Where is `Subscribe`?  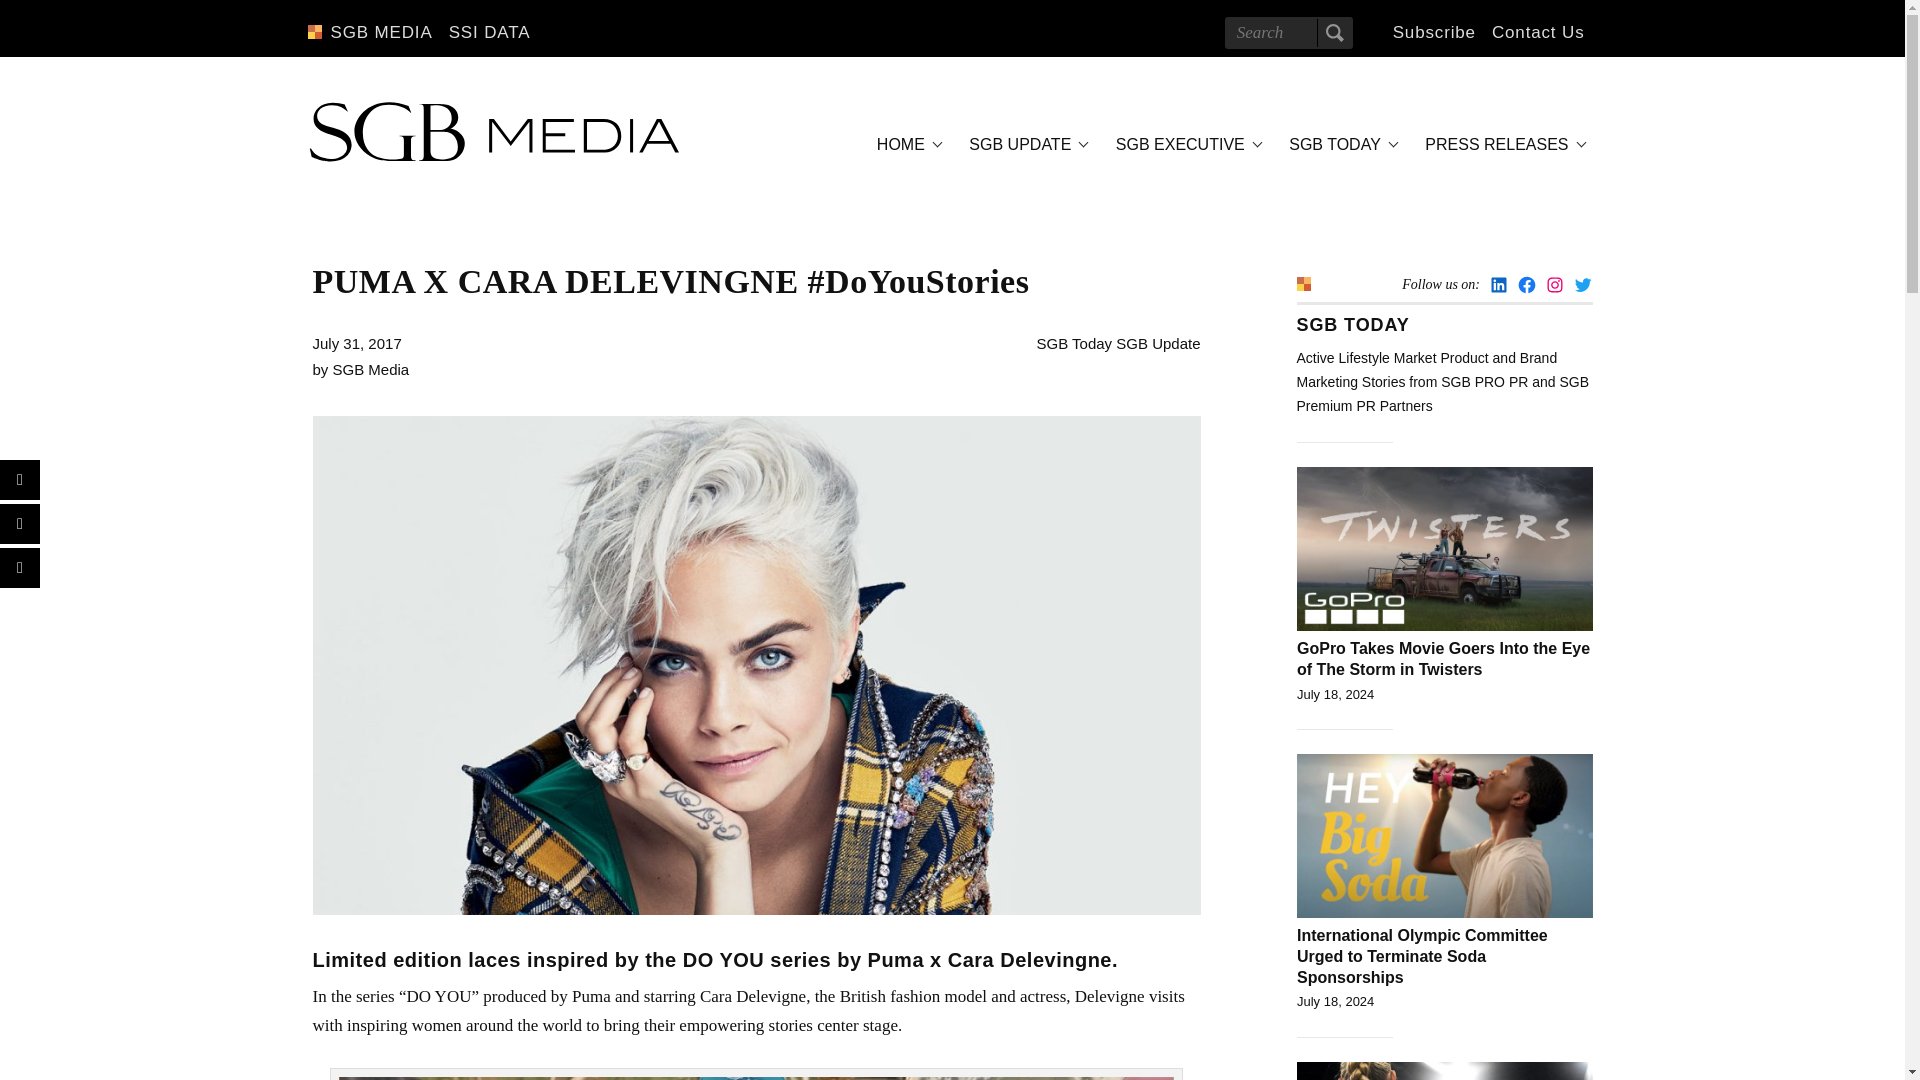 Subscribe is located at coordinates (1434, 32).